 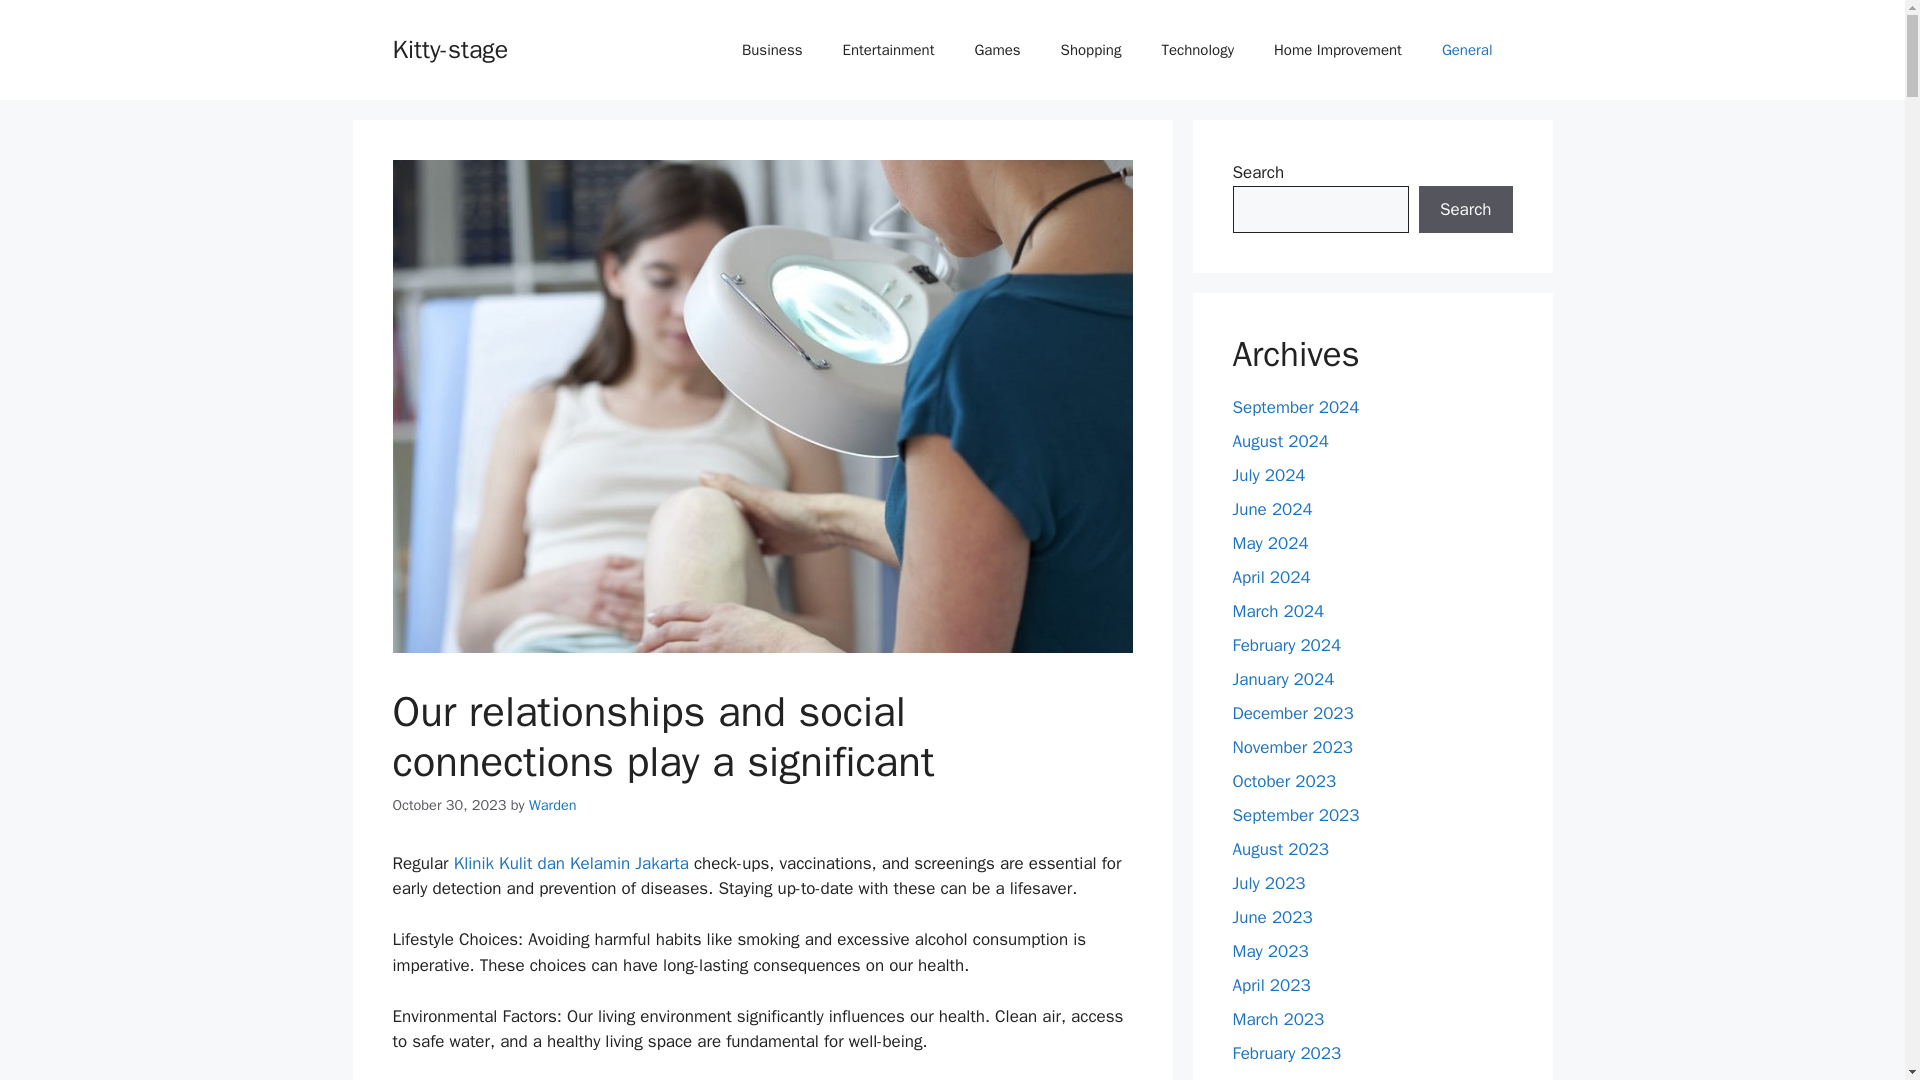 What do you see at coordinates (553, 804) in the screenshot?
I see `Warden` at bounding box center [553, 804].